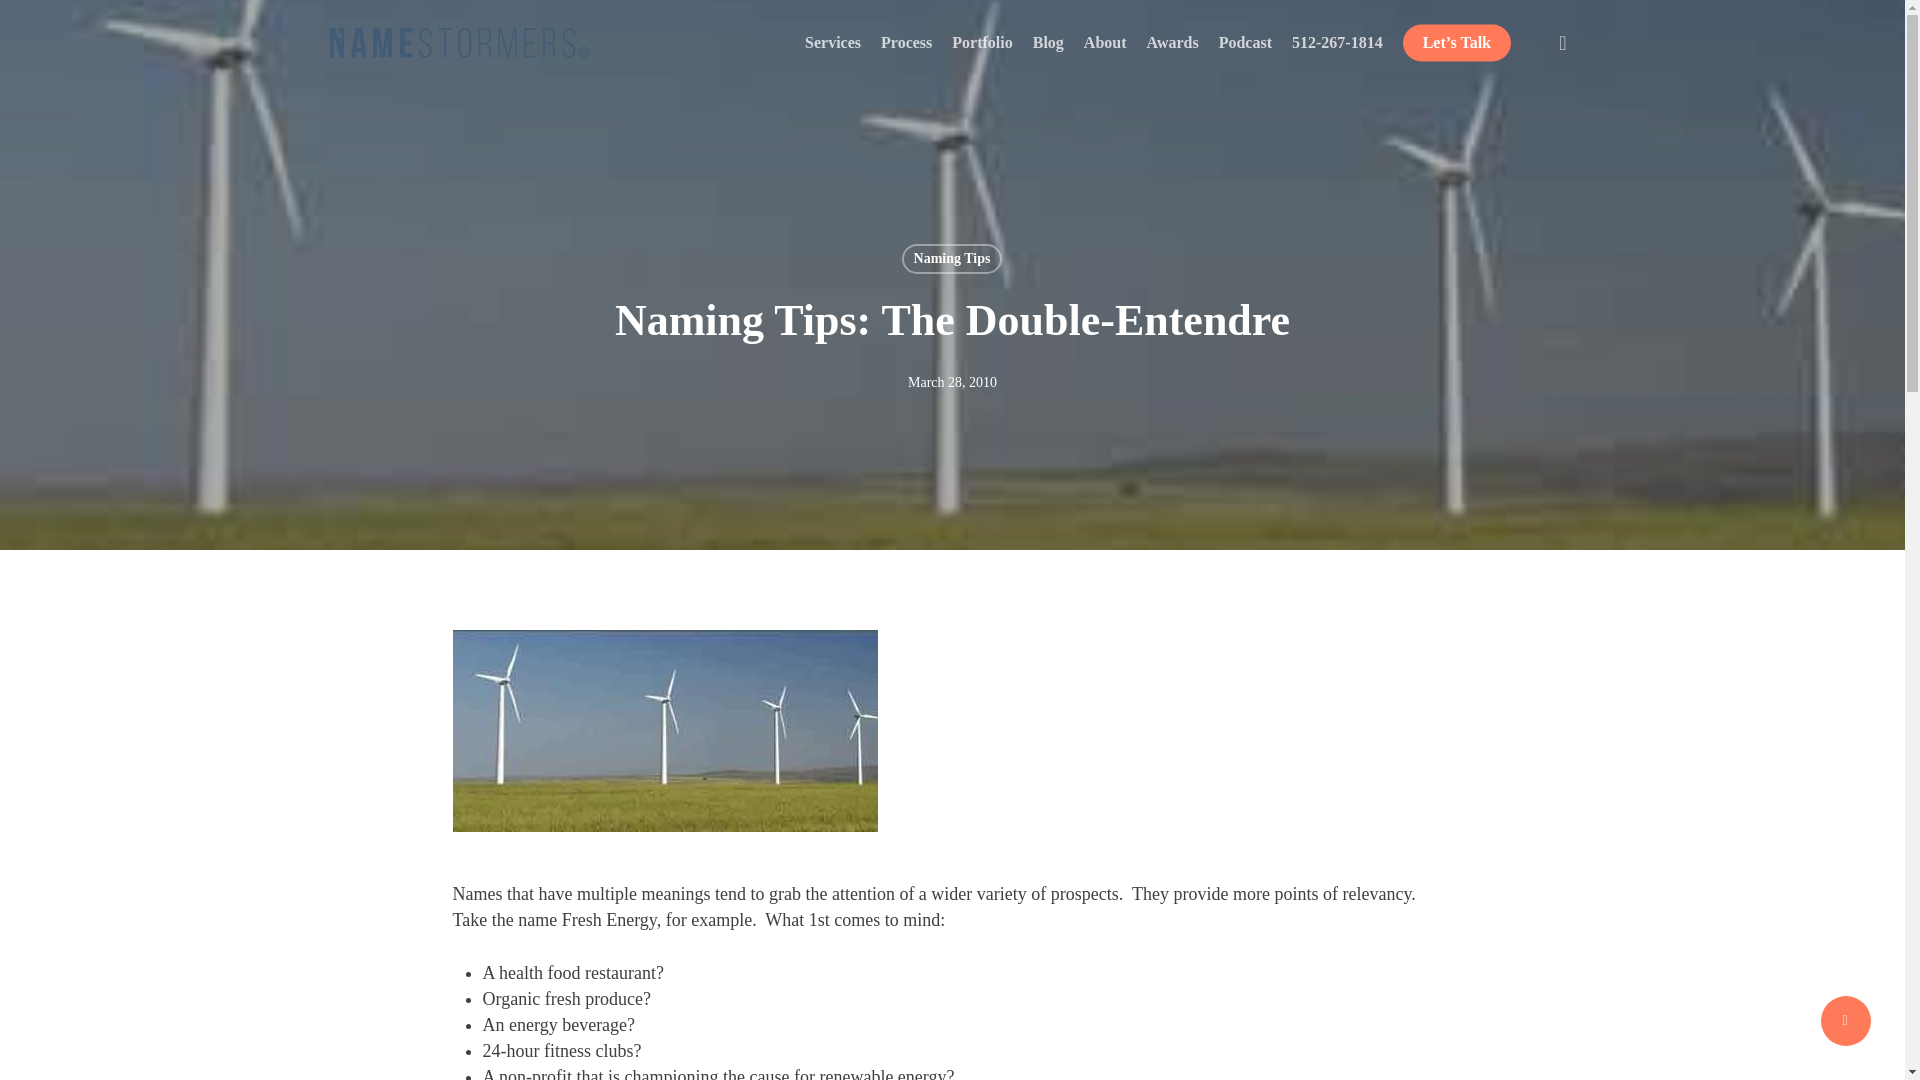 This screenshot has width=1920, height=1080. I want to click on Portfolio, so click(982, 42).